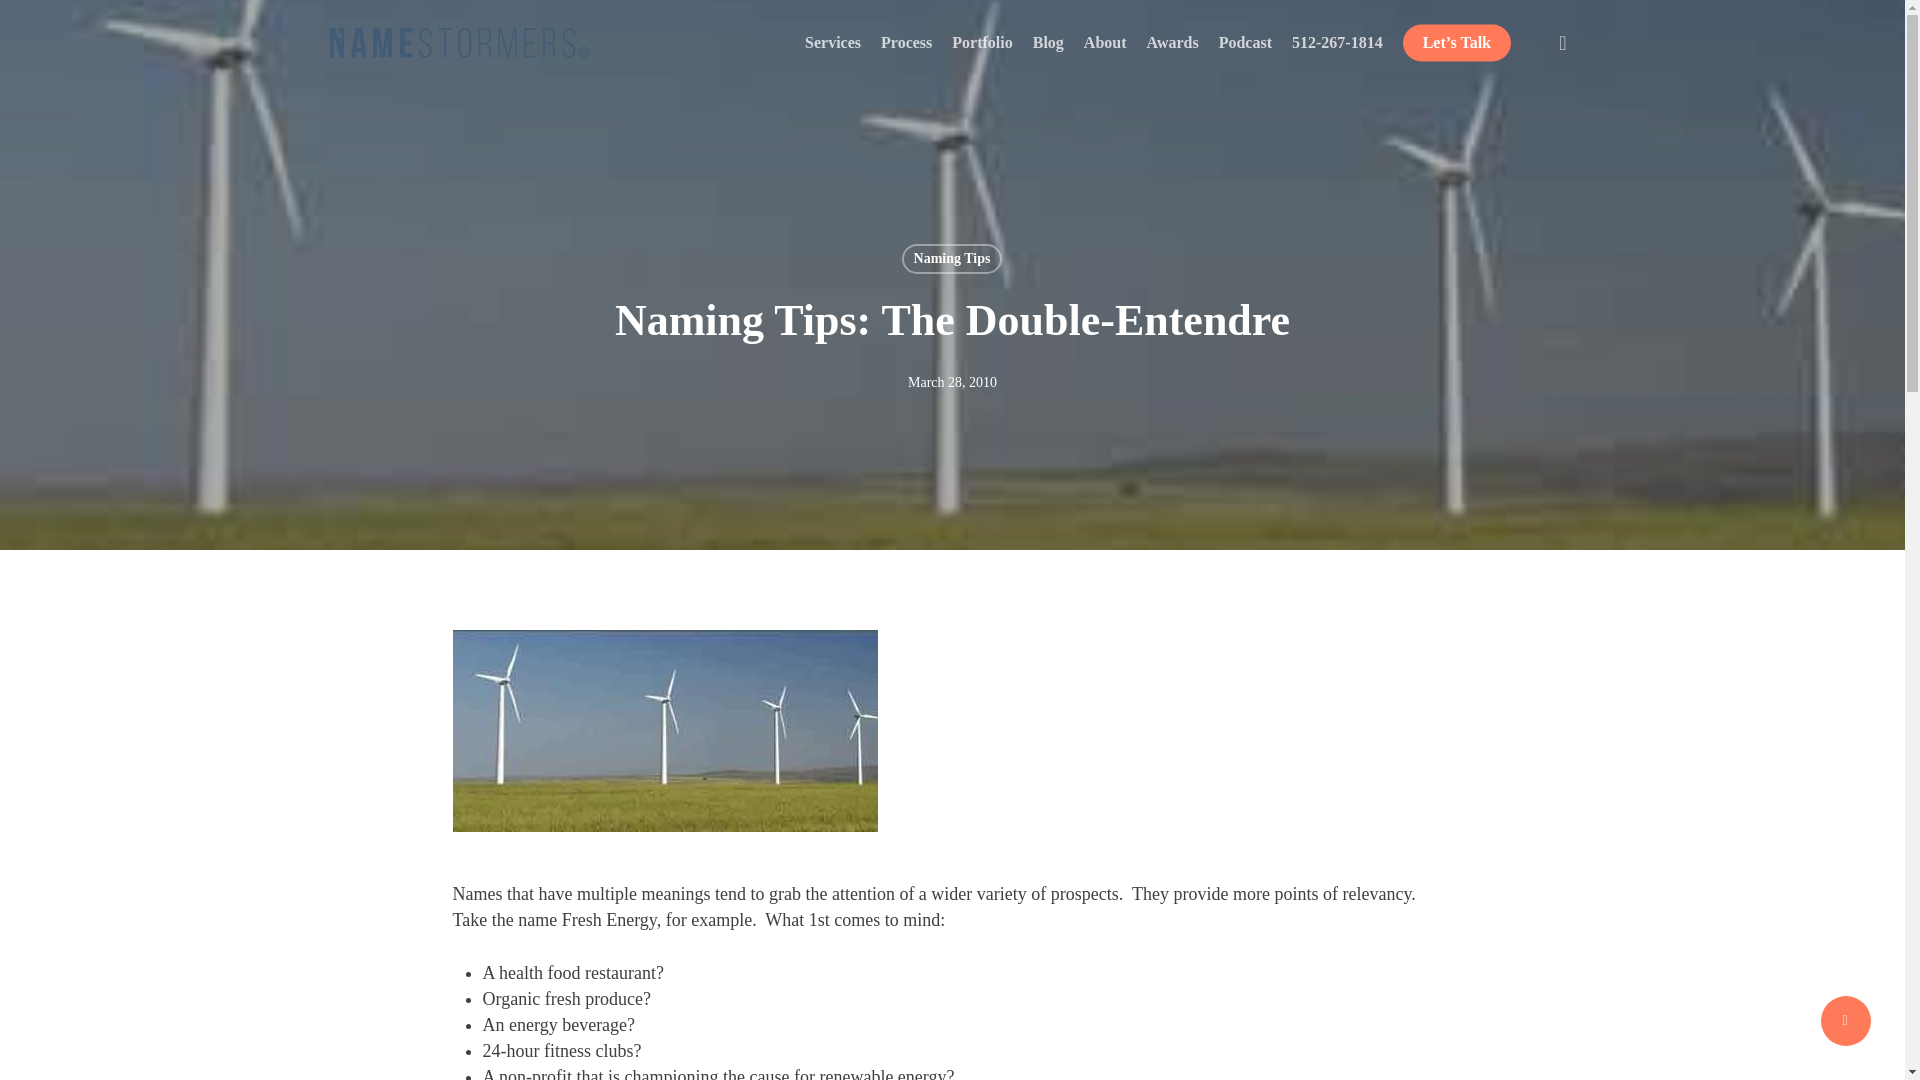 This screenshot has width=1920, height=1080. I want to click on Portfolio, so click(982, 42).